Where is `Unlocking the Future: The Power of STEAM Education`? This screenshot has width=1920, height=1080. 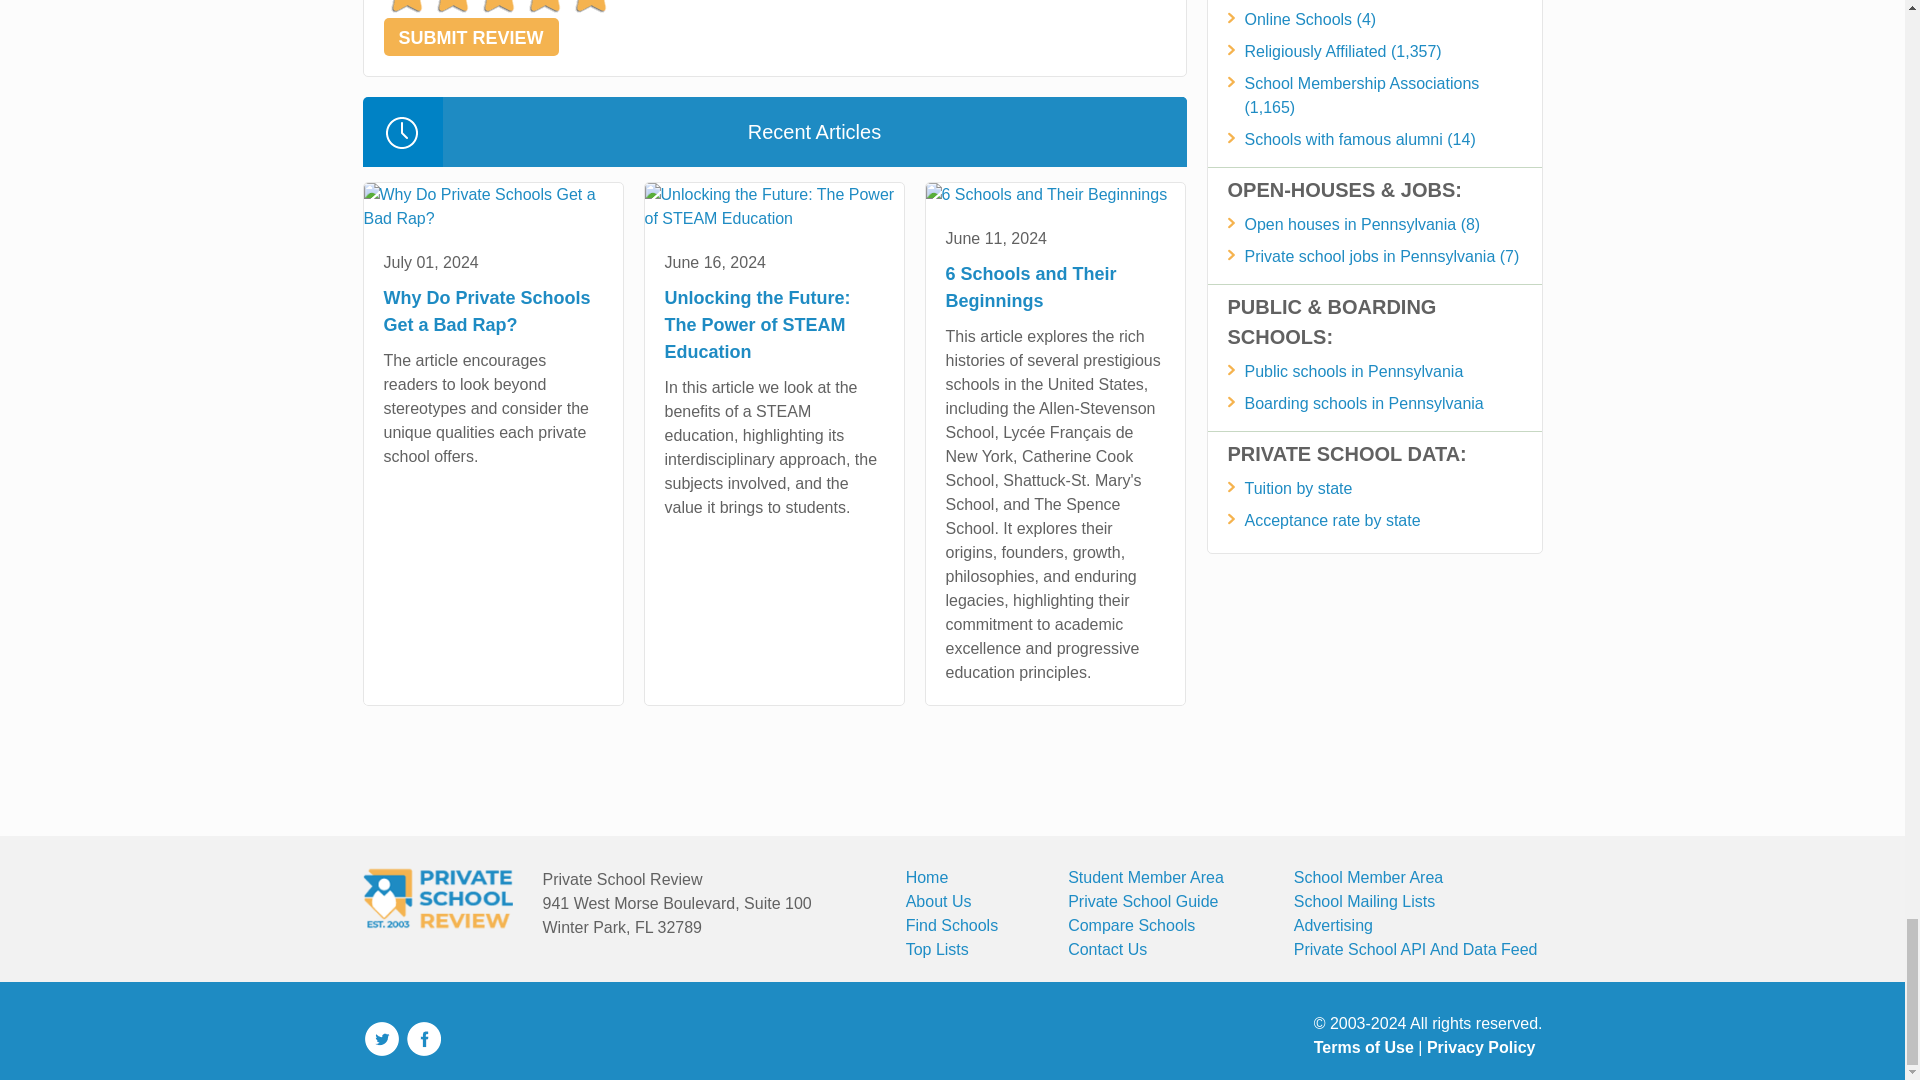
Unlocking the Future: The Power of STEAM Education is located at coordinates (772, 206).